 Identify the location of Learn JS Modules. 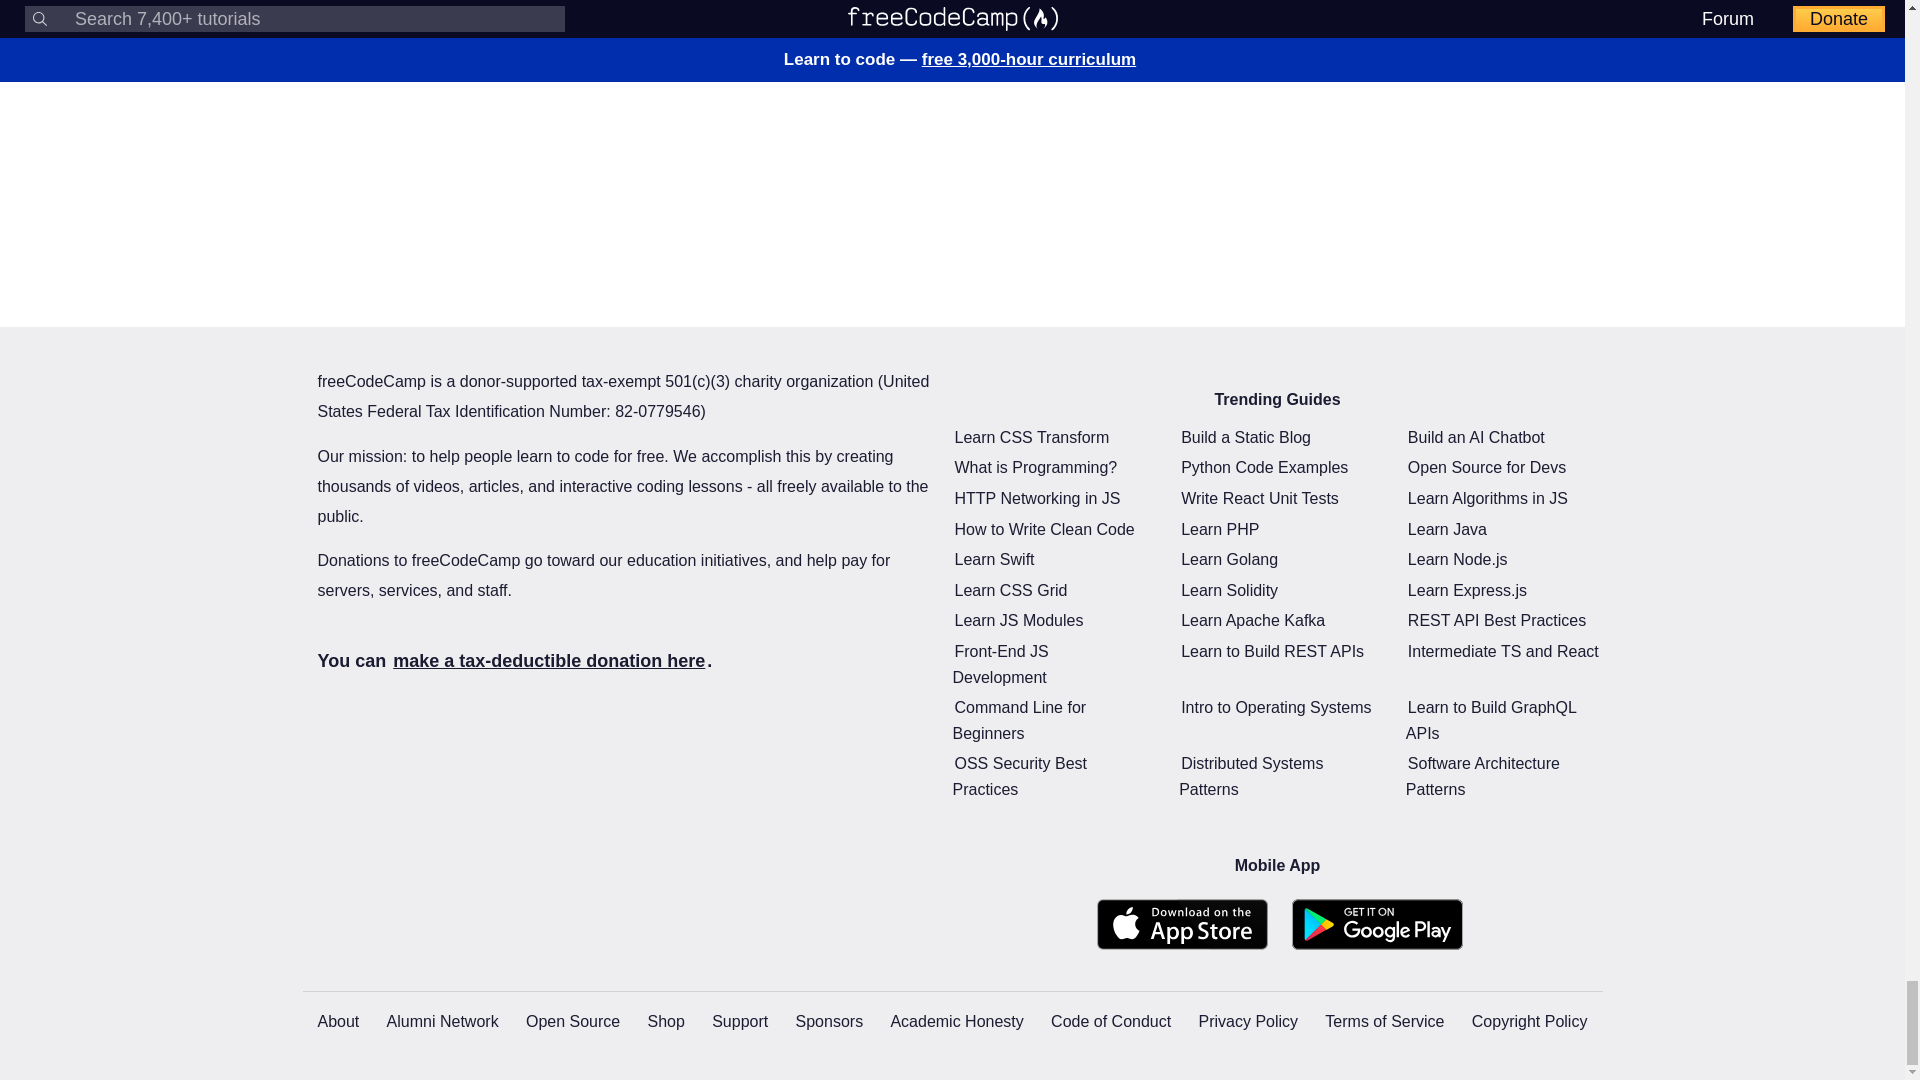
(1018, 620).